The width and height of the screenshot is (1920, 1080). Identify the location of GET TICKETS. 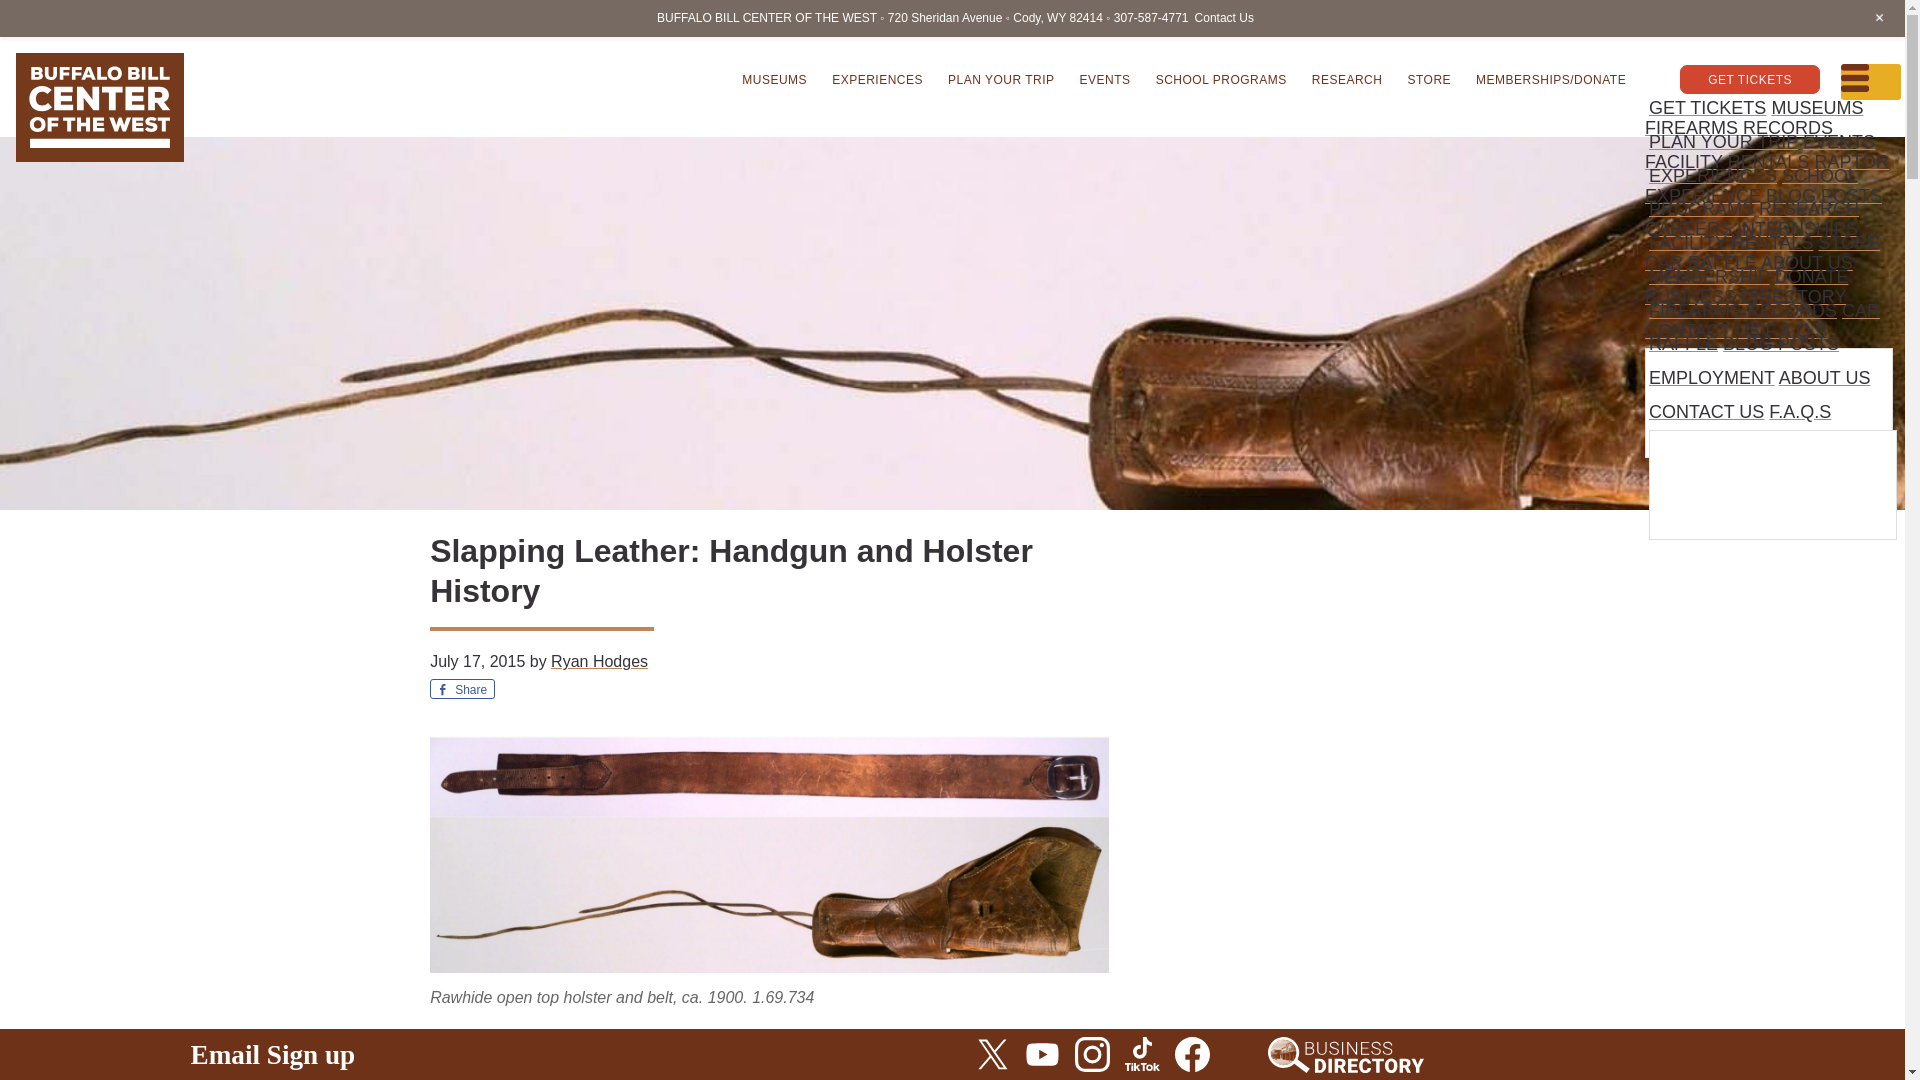
(1750, 78).